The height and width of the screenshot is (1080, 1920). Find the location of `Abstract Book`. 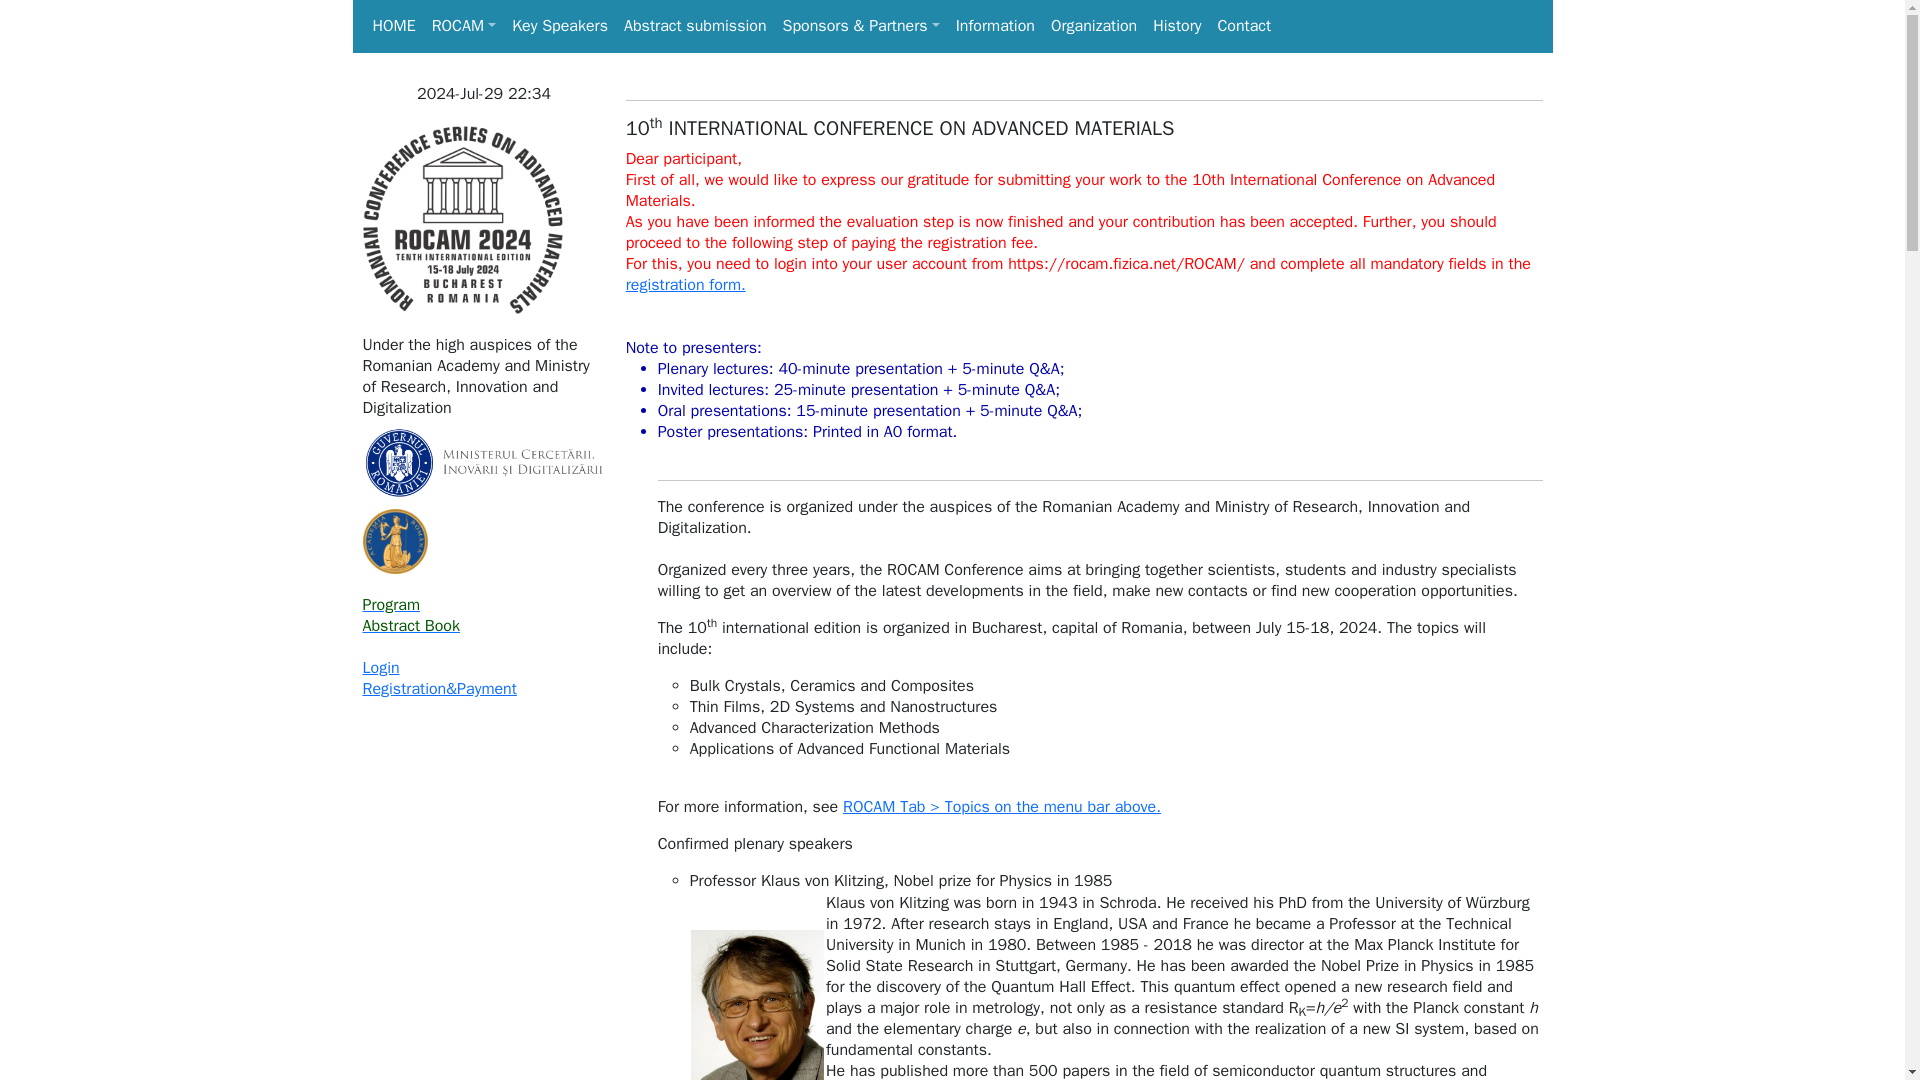

Abstract Book is located at coordinates (410, 626).